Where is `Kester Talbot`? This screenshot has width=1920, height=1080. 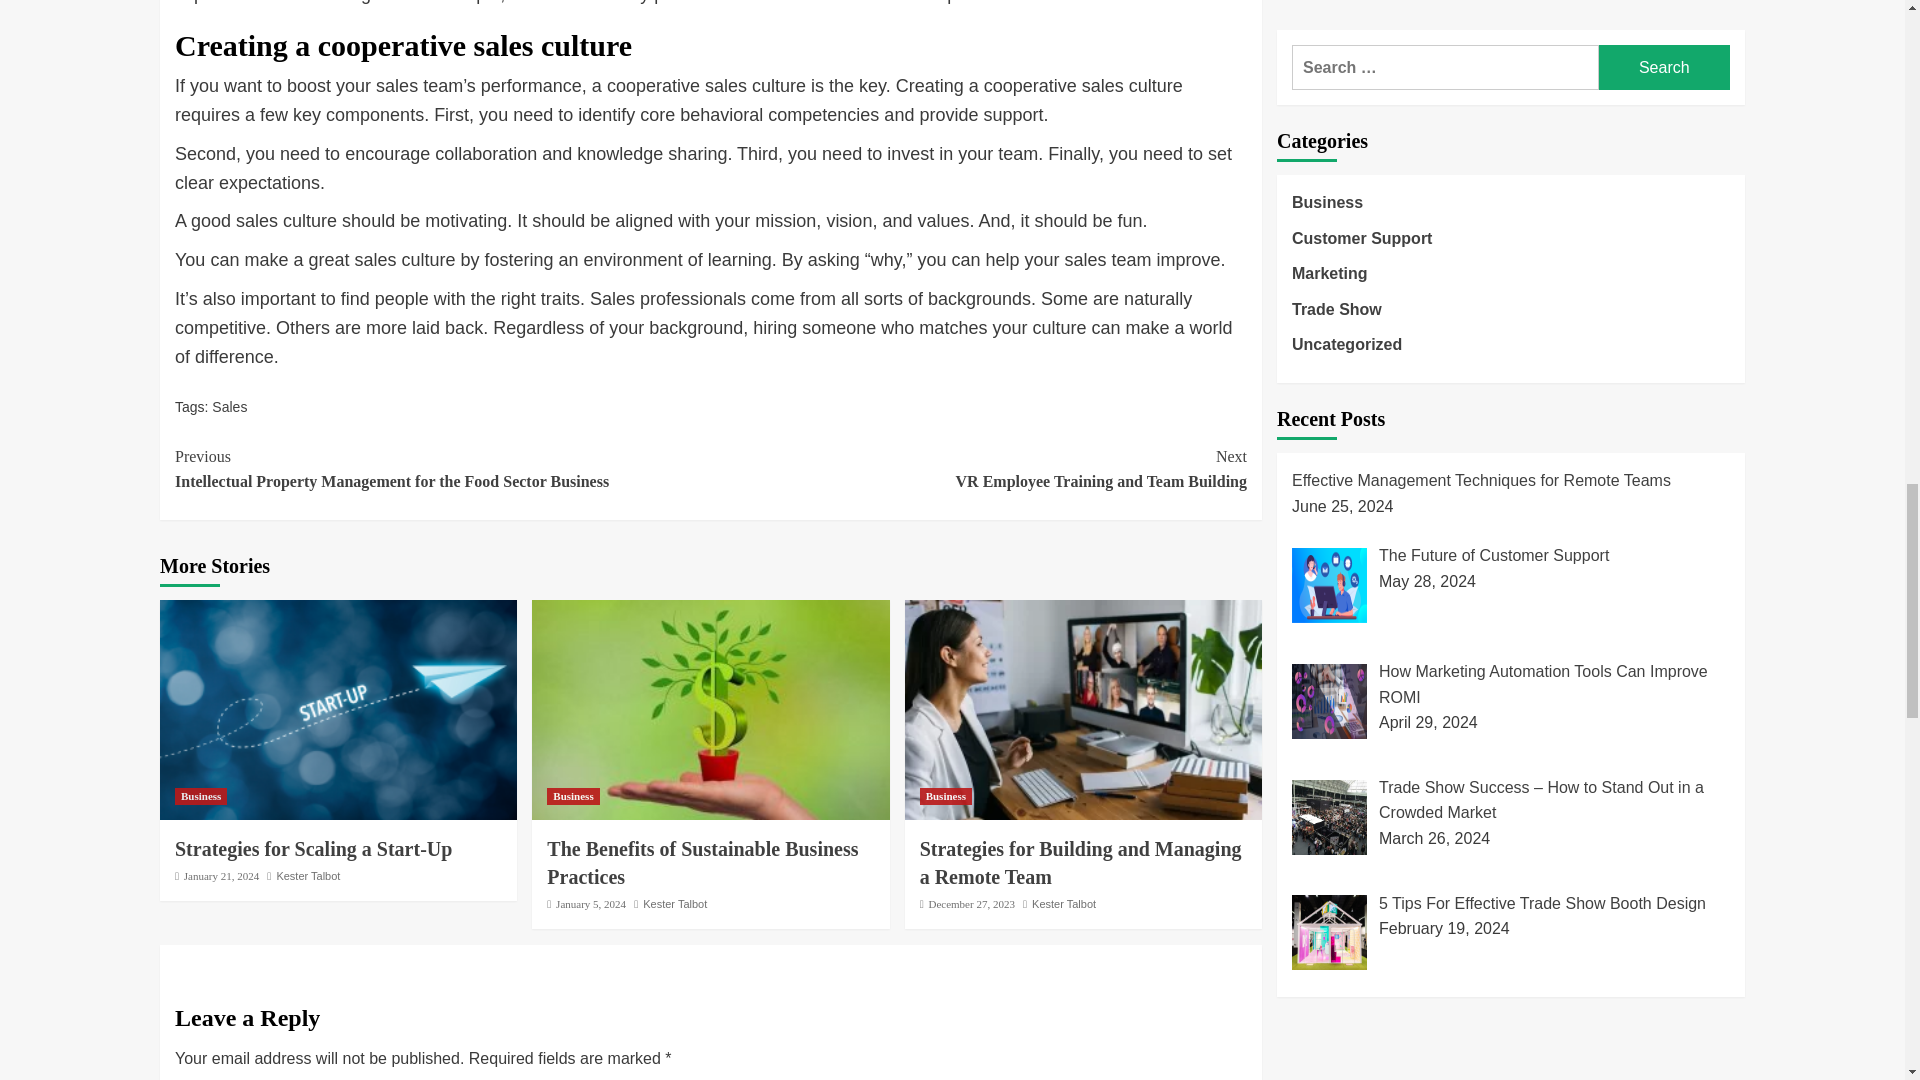
Kester Talbot is located at coordinates (1080, 862).